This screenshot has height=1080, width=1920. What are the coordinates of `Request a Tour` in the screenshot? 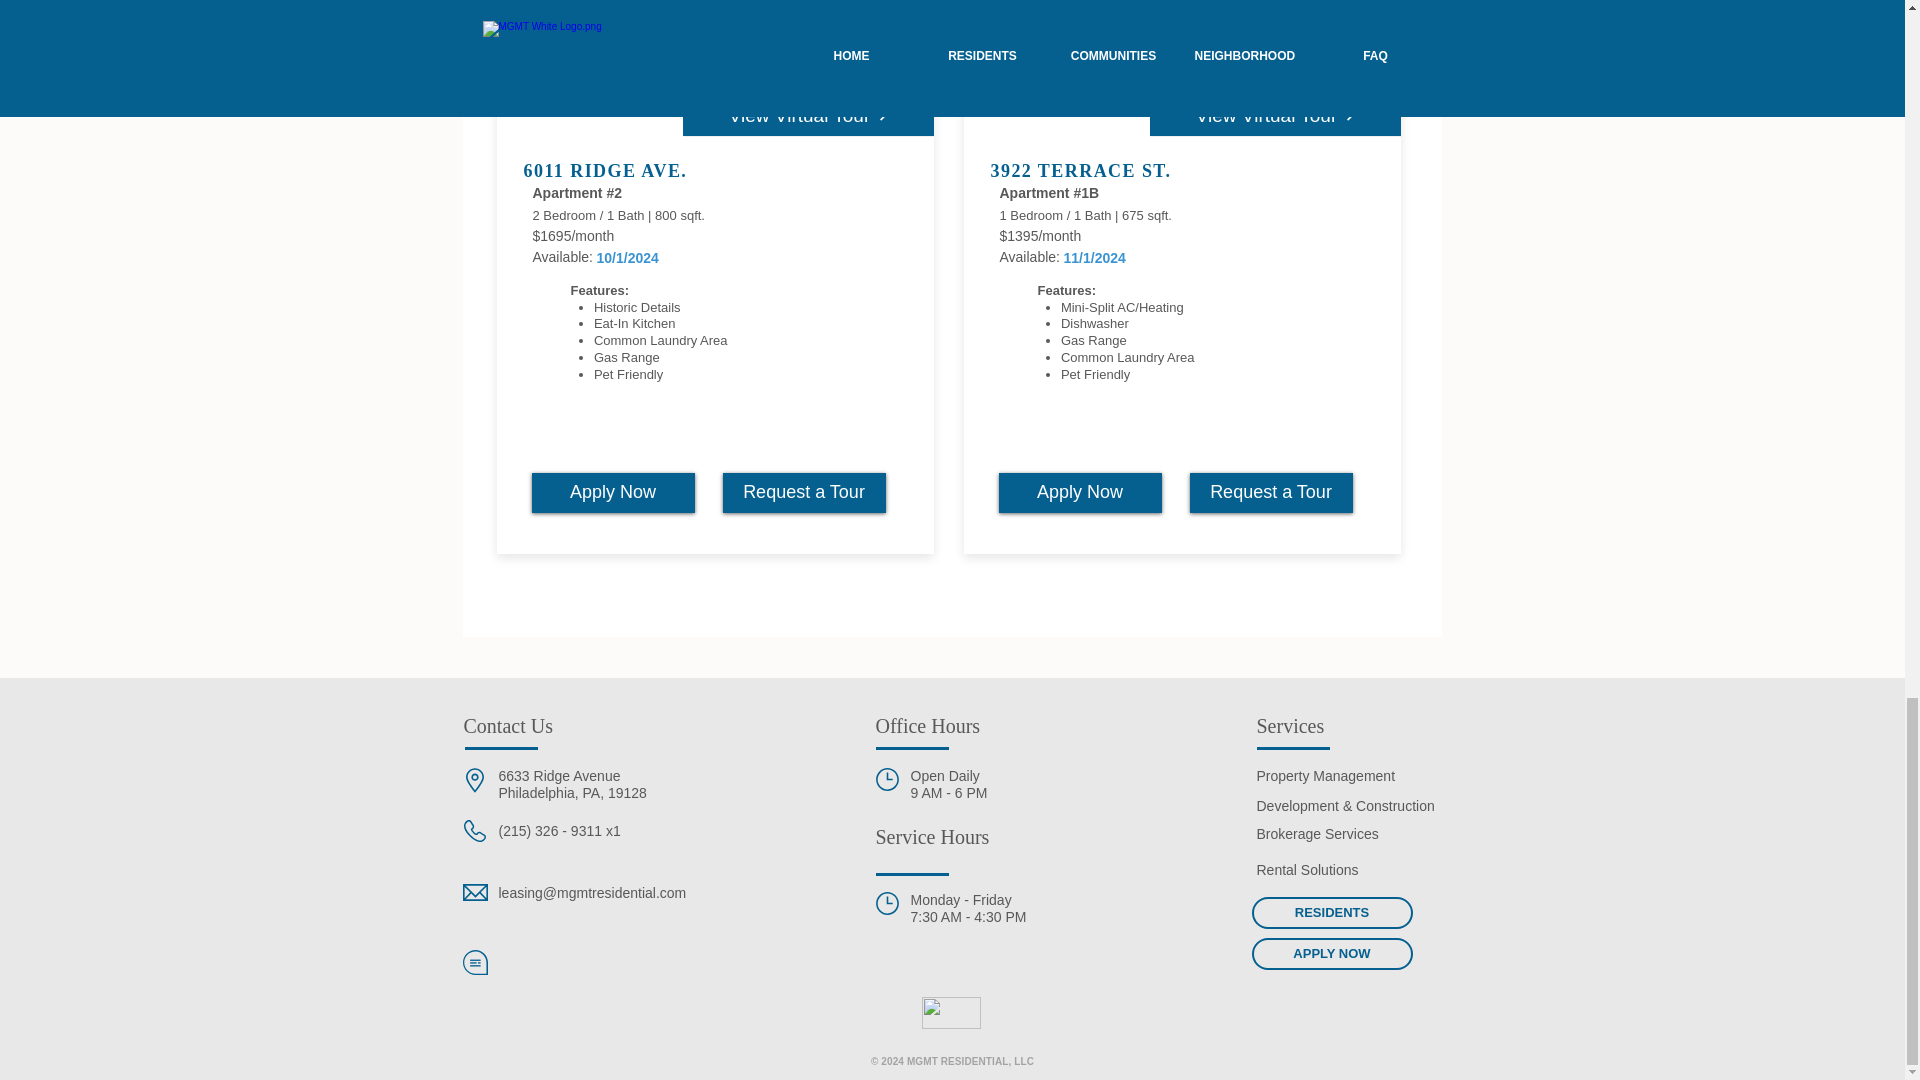 It's located at (803, 493).